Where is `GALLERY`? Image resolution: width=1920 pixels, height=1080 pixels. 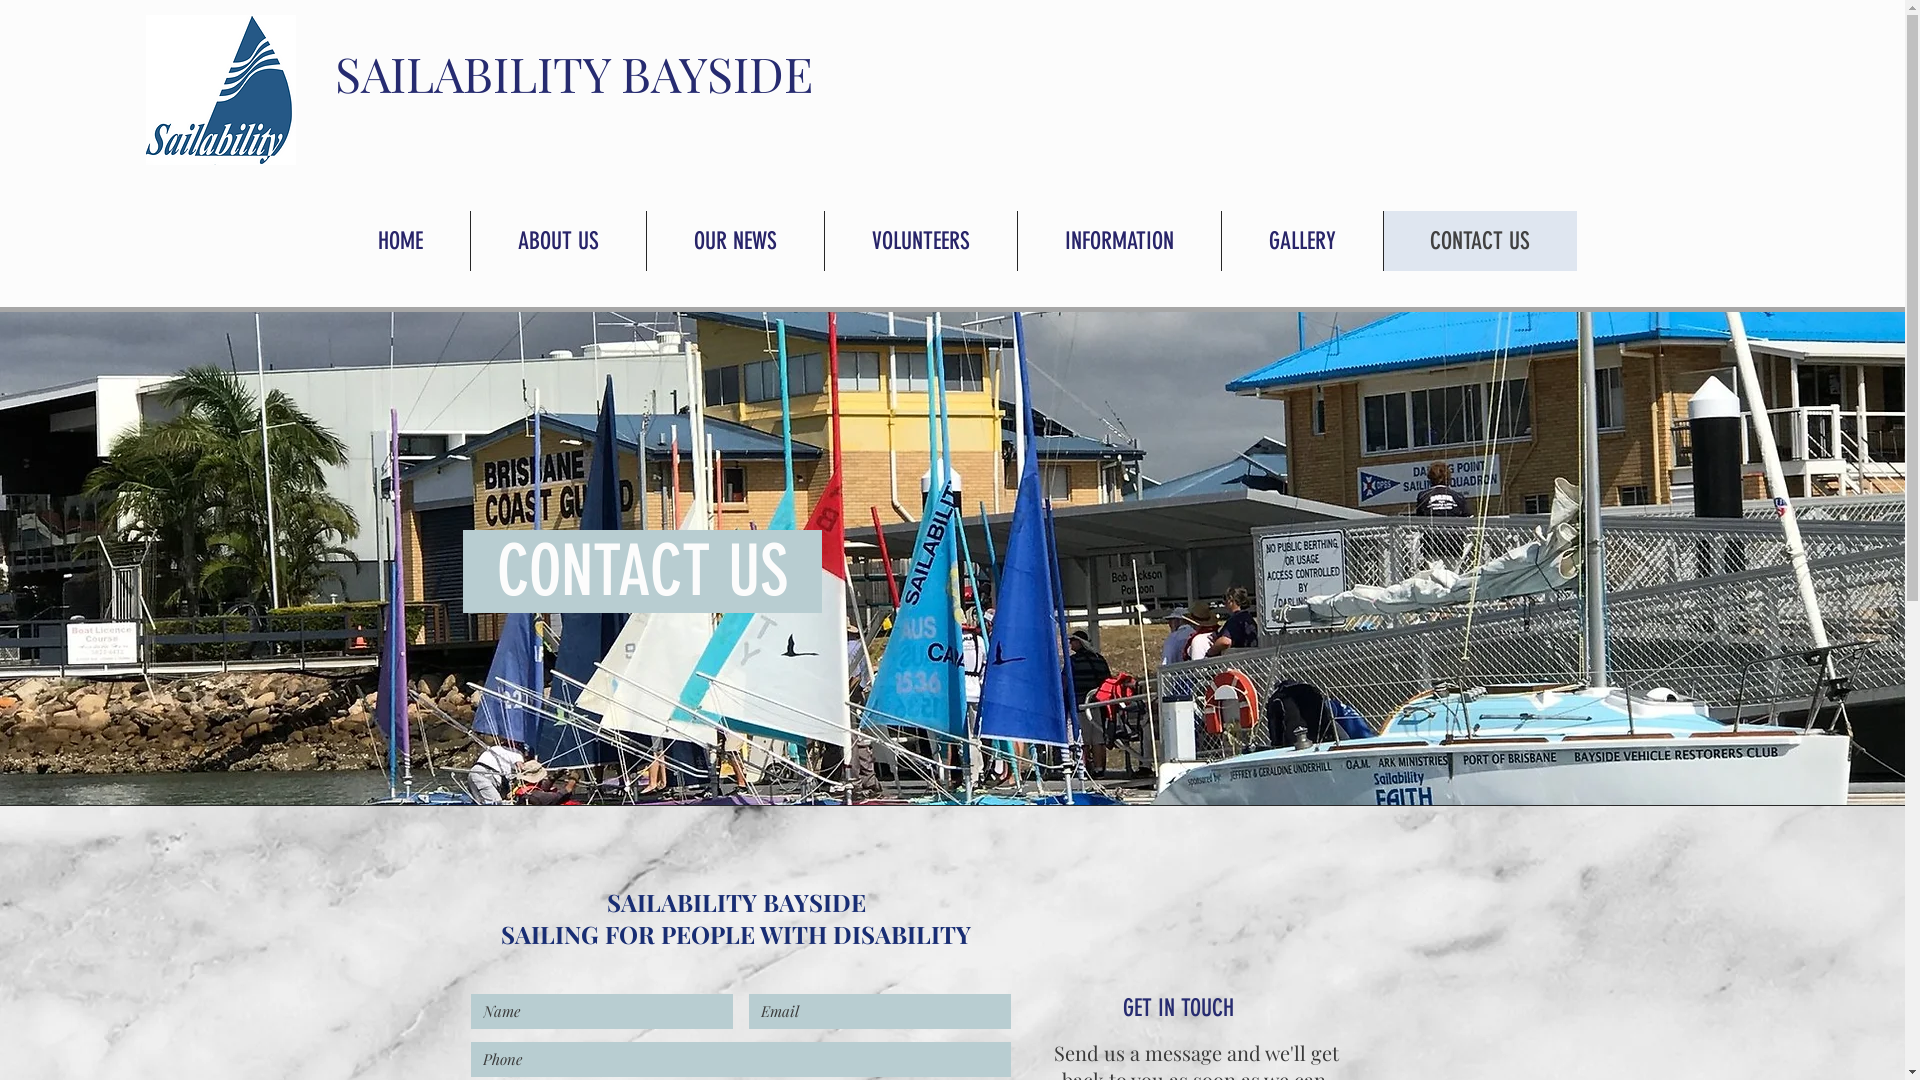 GALLERY is located at coordinates (1301, 241).